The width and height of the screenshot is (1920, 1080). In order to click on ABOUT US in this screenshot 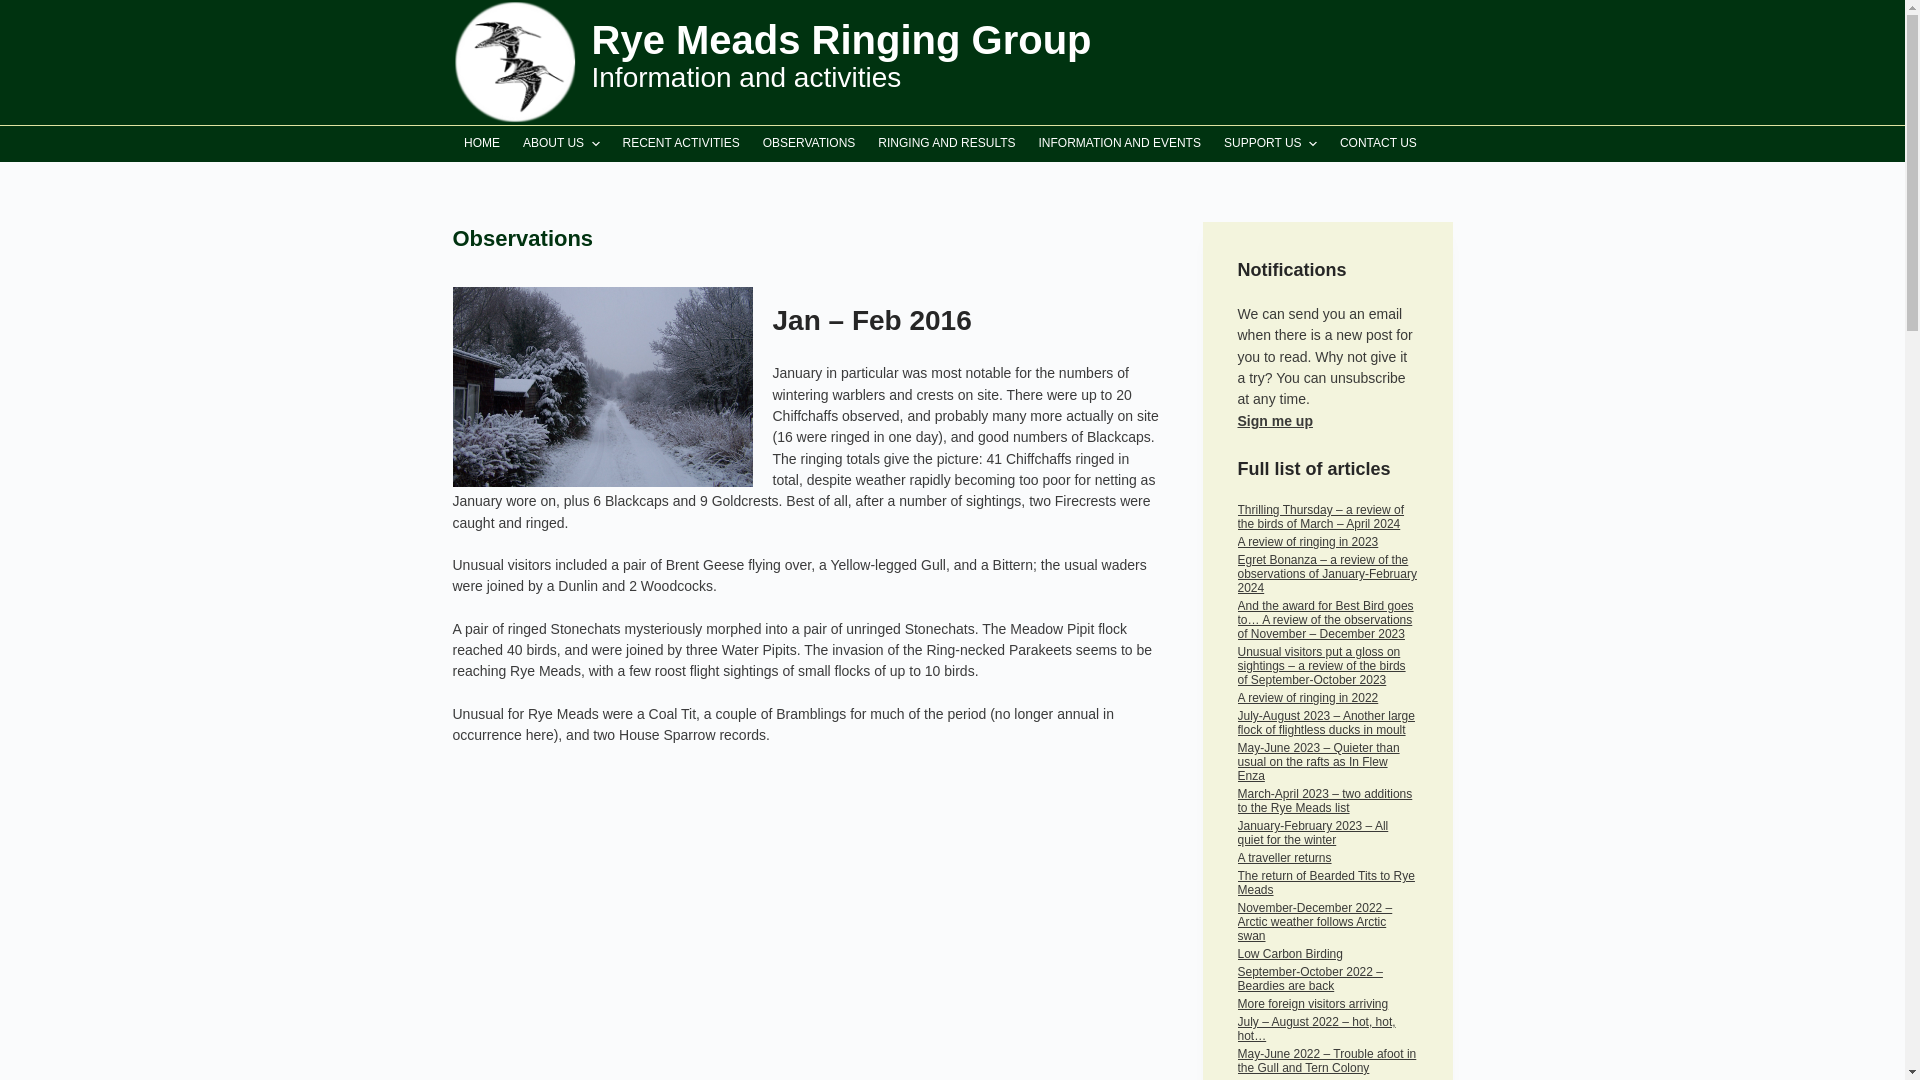, I will do `click(562, 144)`.